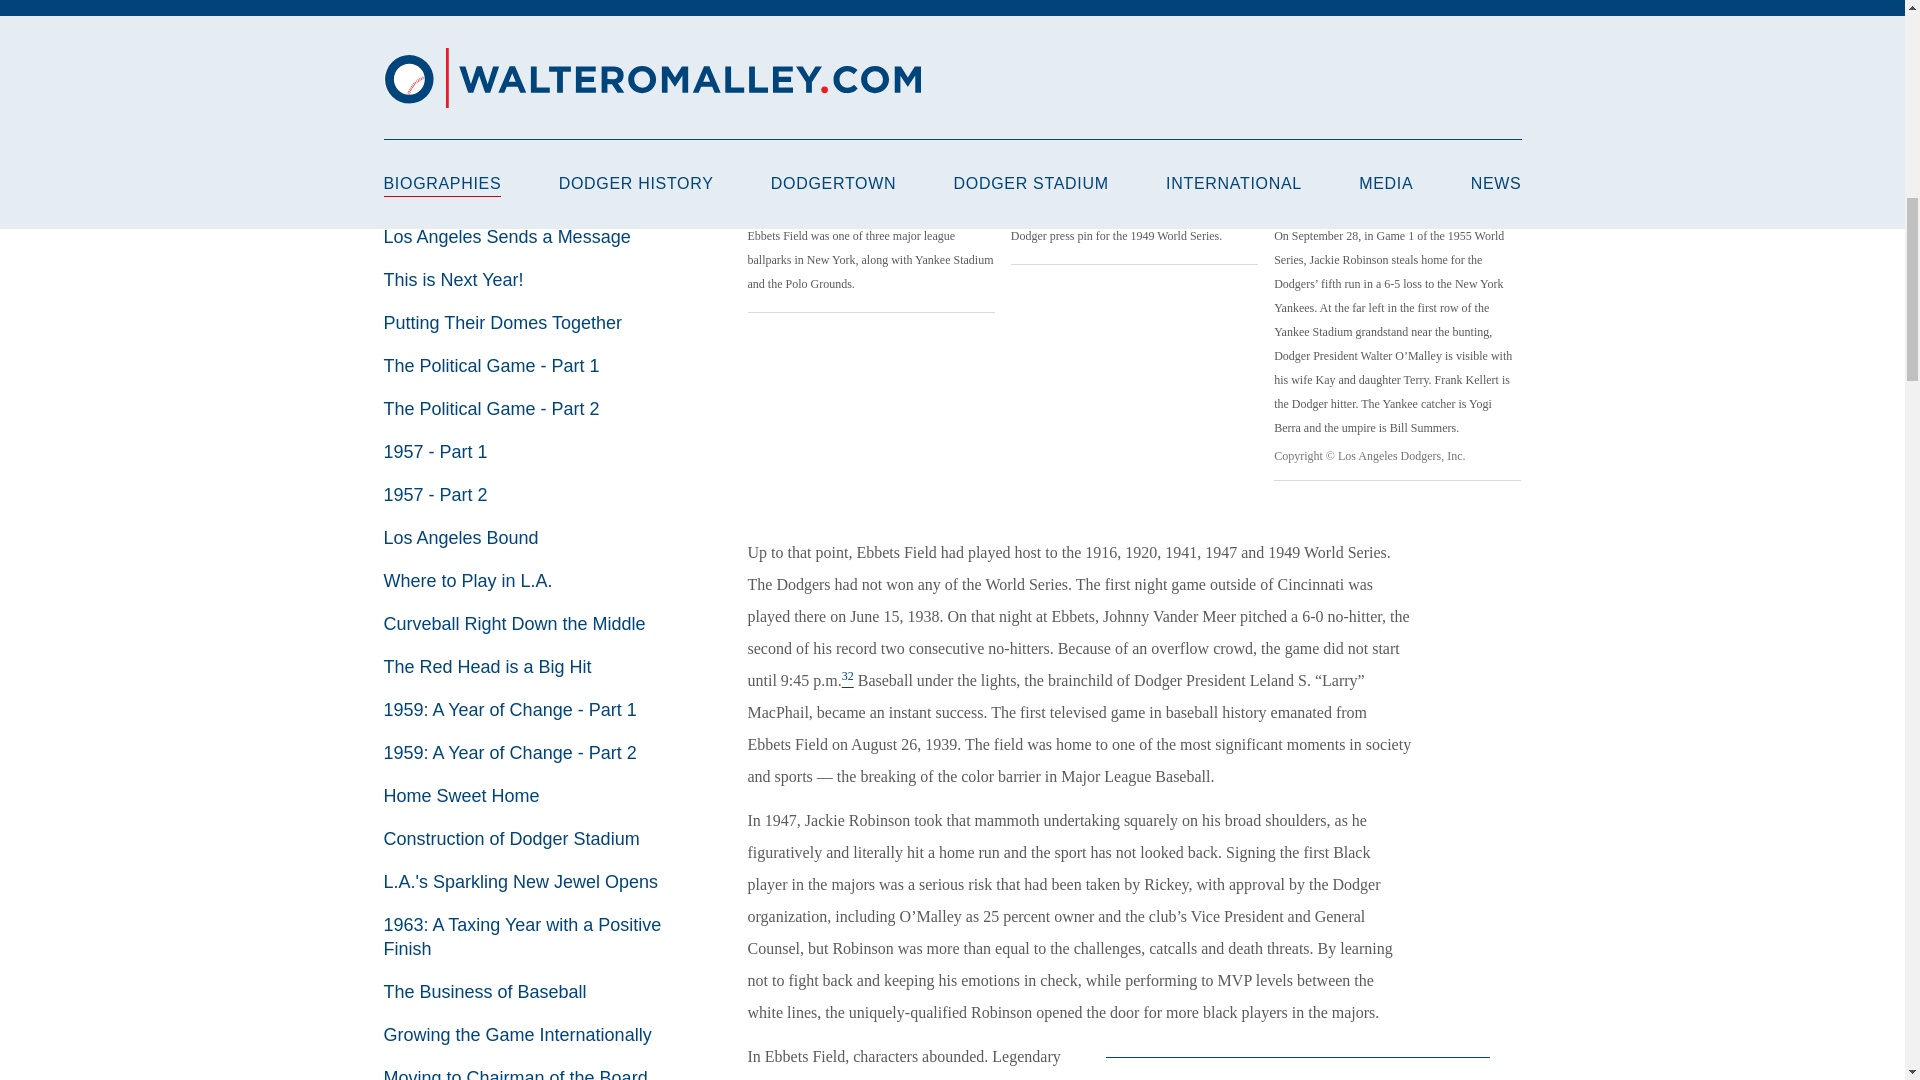 The height and width of the screenshot is (1080, 1920). I want to click on The Political Game - Part 1, so click(492, 366).